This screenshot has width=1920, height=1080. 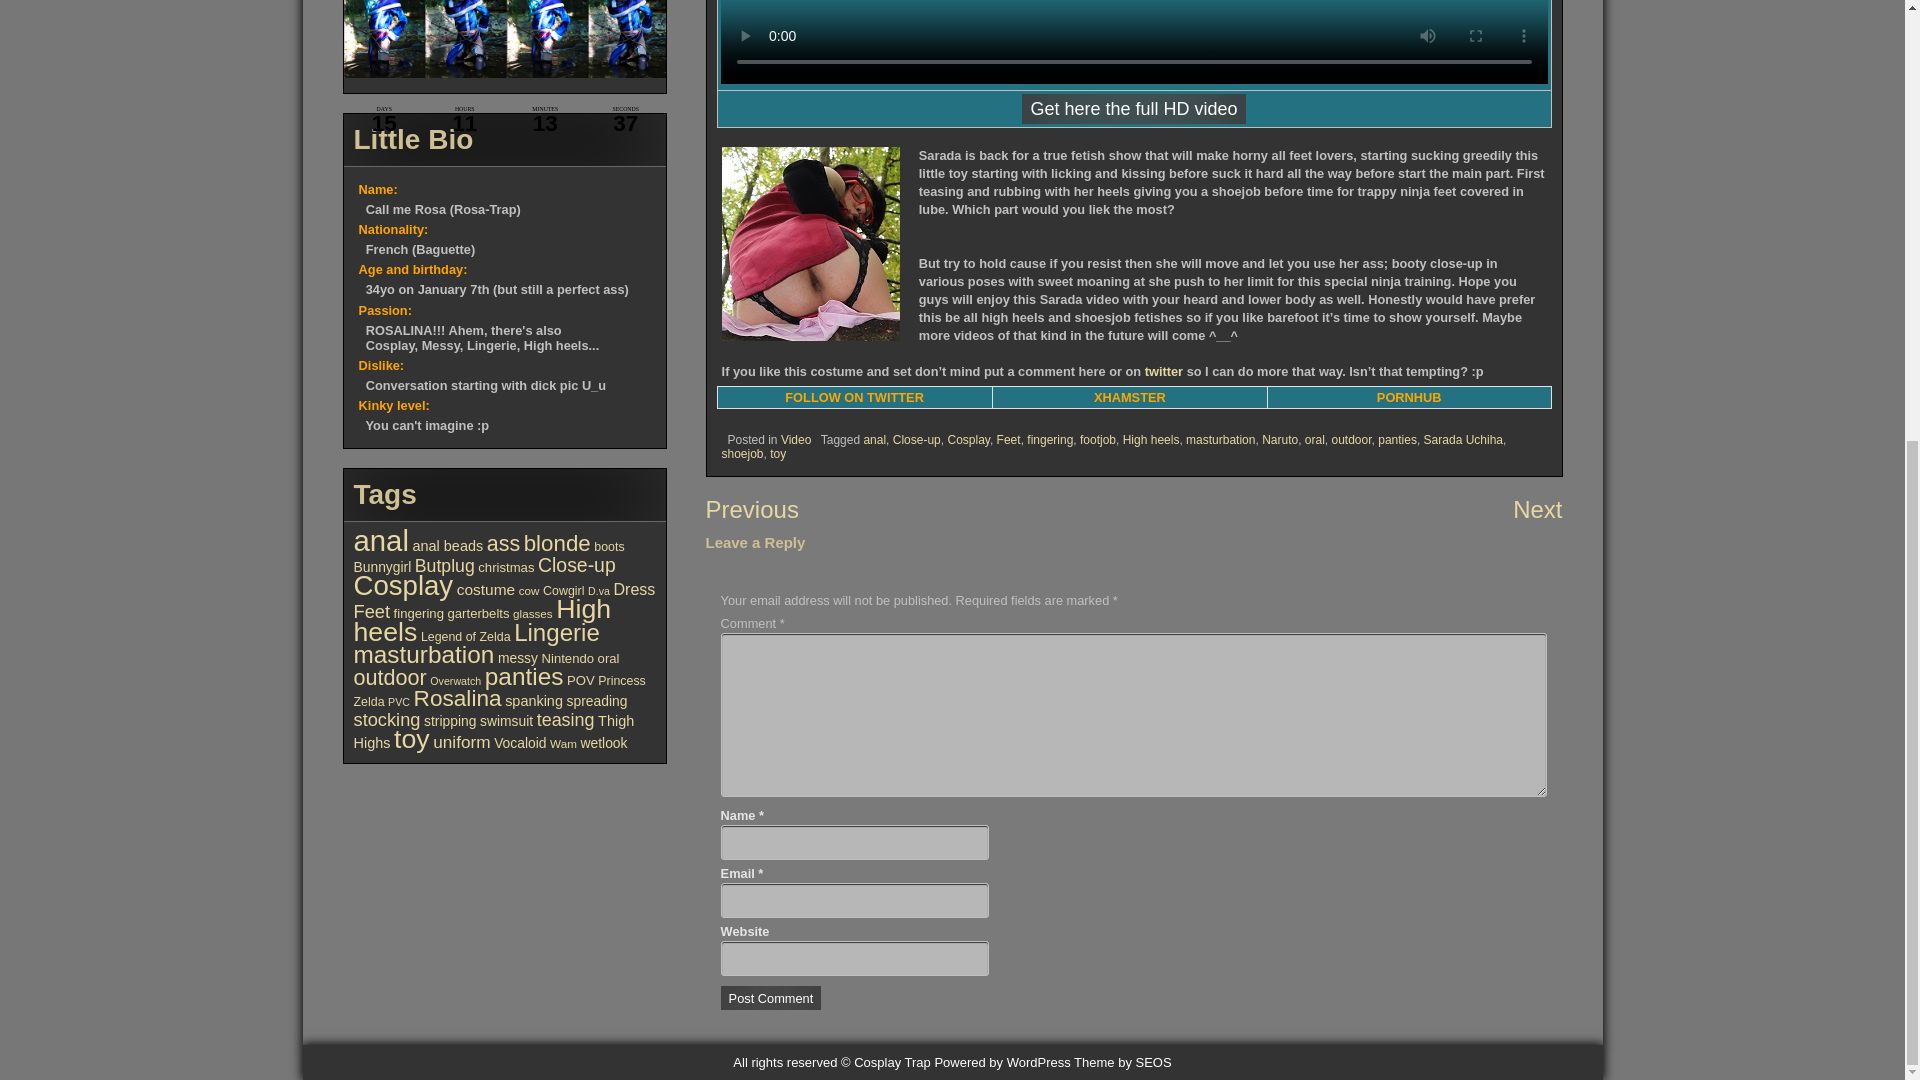 What do you see at coordinates (854, 378) in the screenshot?
I see `FOLLOW ON TWITTER` at bounding box center [854, 378].